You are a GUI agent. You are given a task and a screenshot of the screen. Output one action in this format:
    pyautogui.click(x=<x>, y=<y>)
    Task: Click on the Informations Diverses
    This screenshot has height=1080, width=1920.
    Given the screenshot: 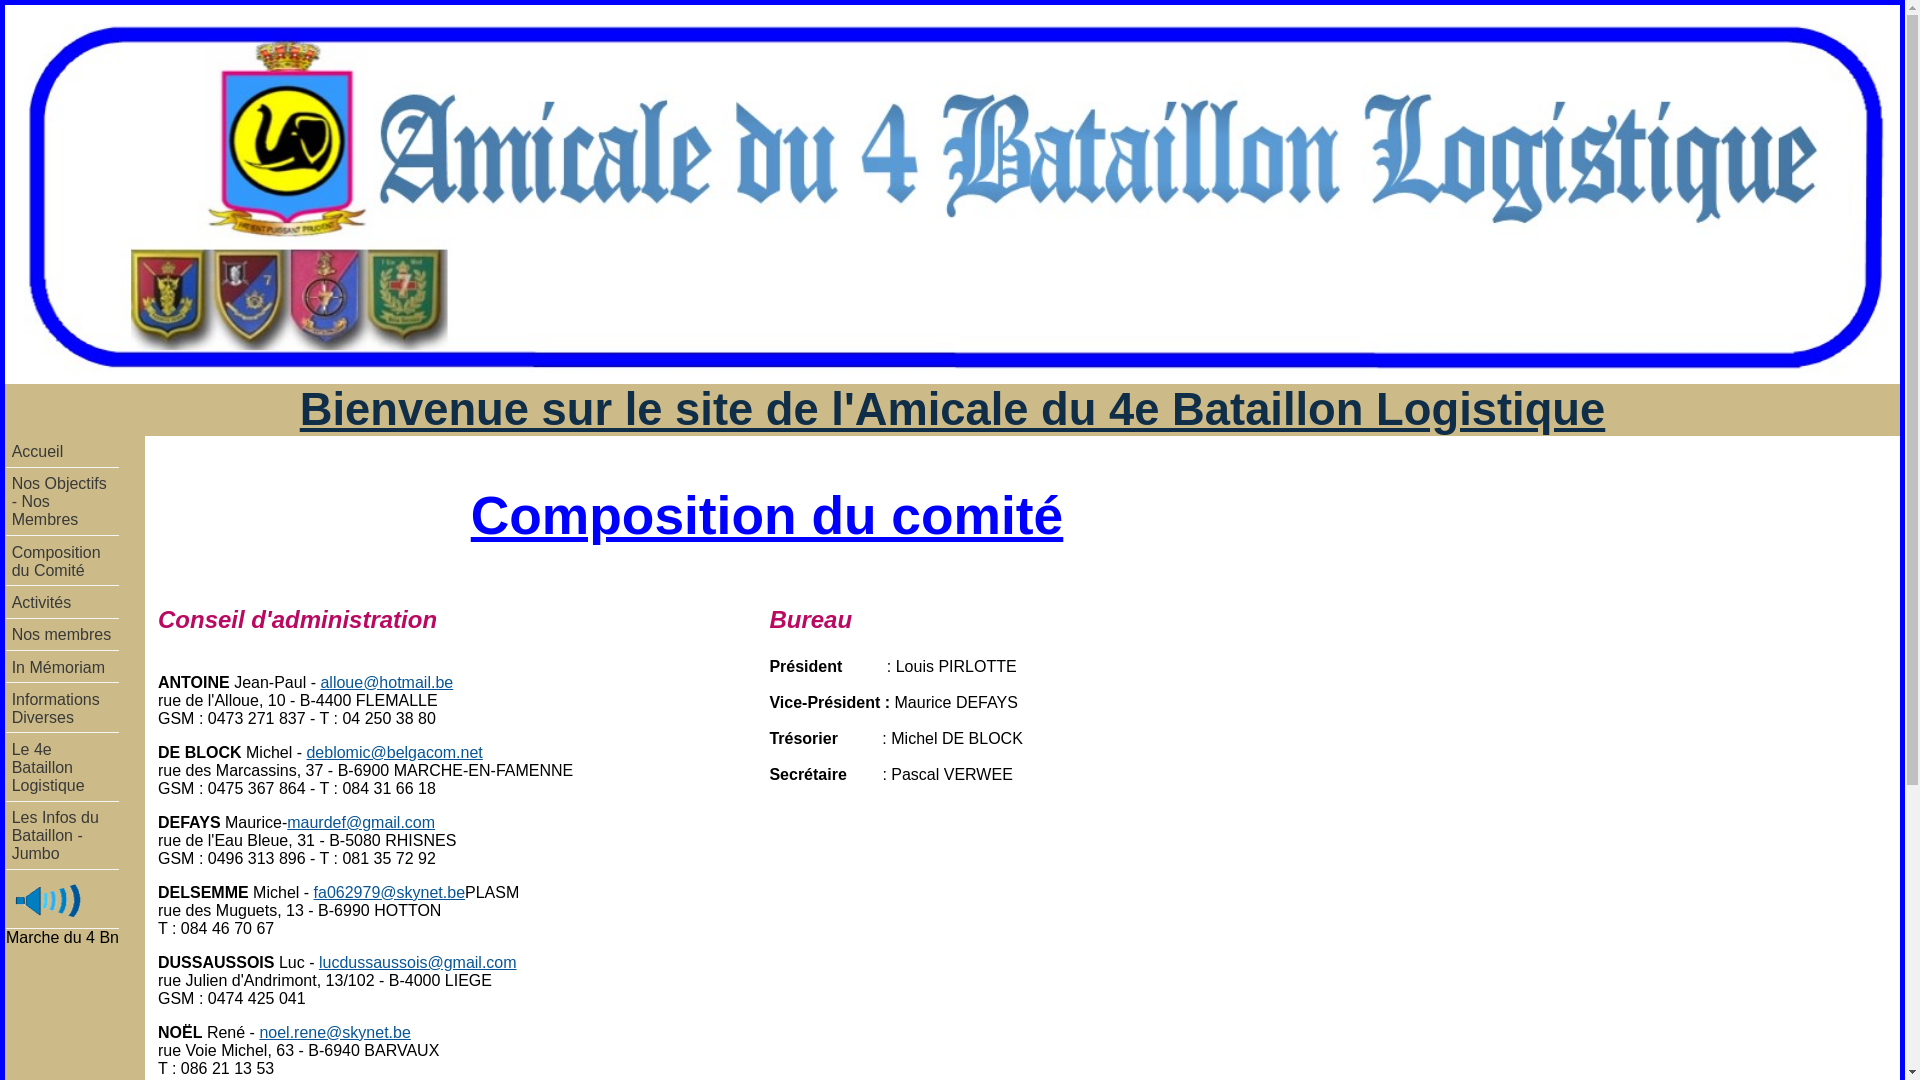 What is the action you would take?
    pyautogui.click(x=62, y=709)
    